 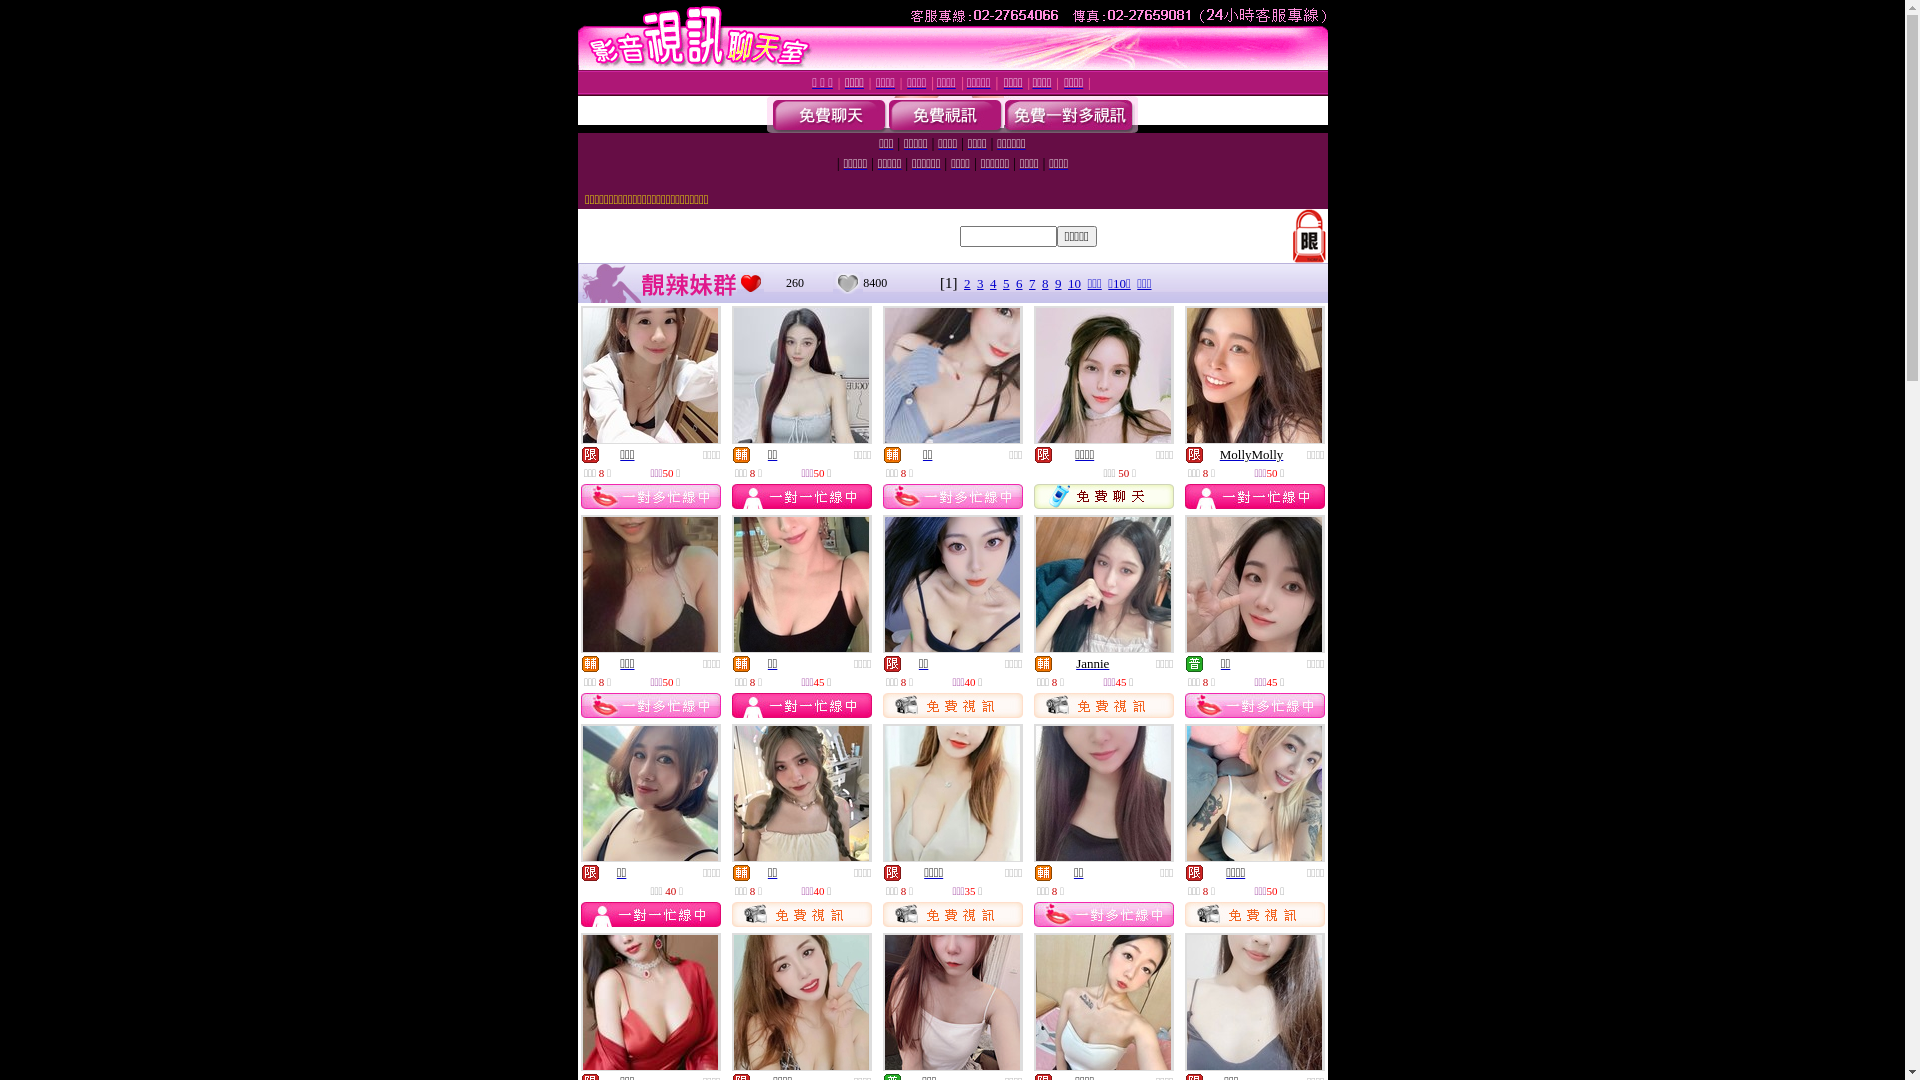 I want to click on 5, so click(x=1006, y=284).